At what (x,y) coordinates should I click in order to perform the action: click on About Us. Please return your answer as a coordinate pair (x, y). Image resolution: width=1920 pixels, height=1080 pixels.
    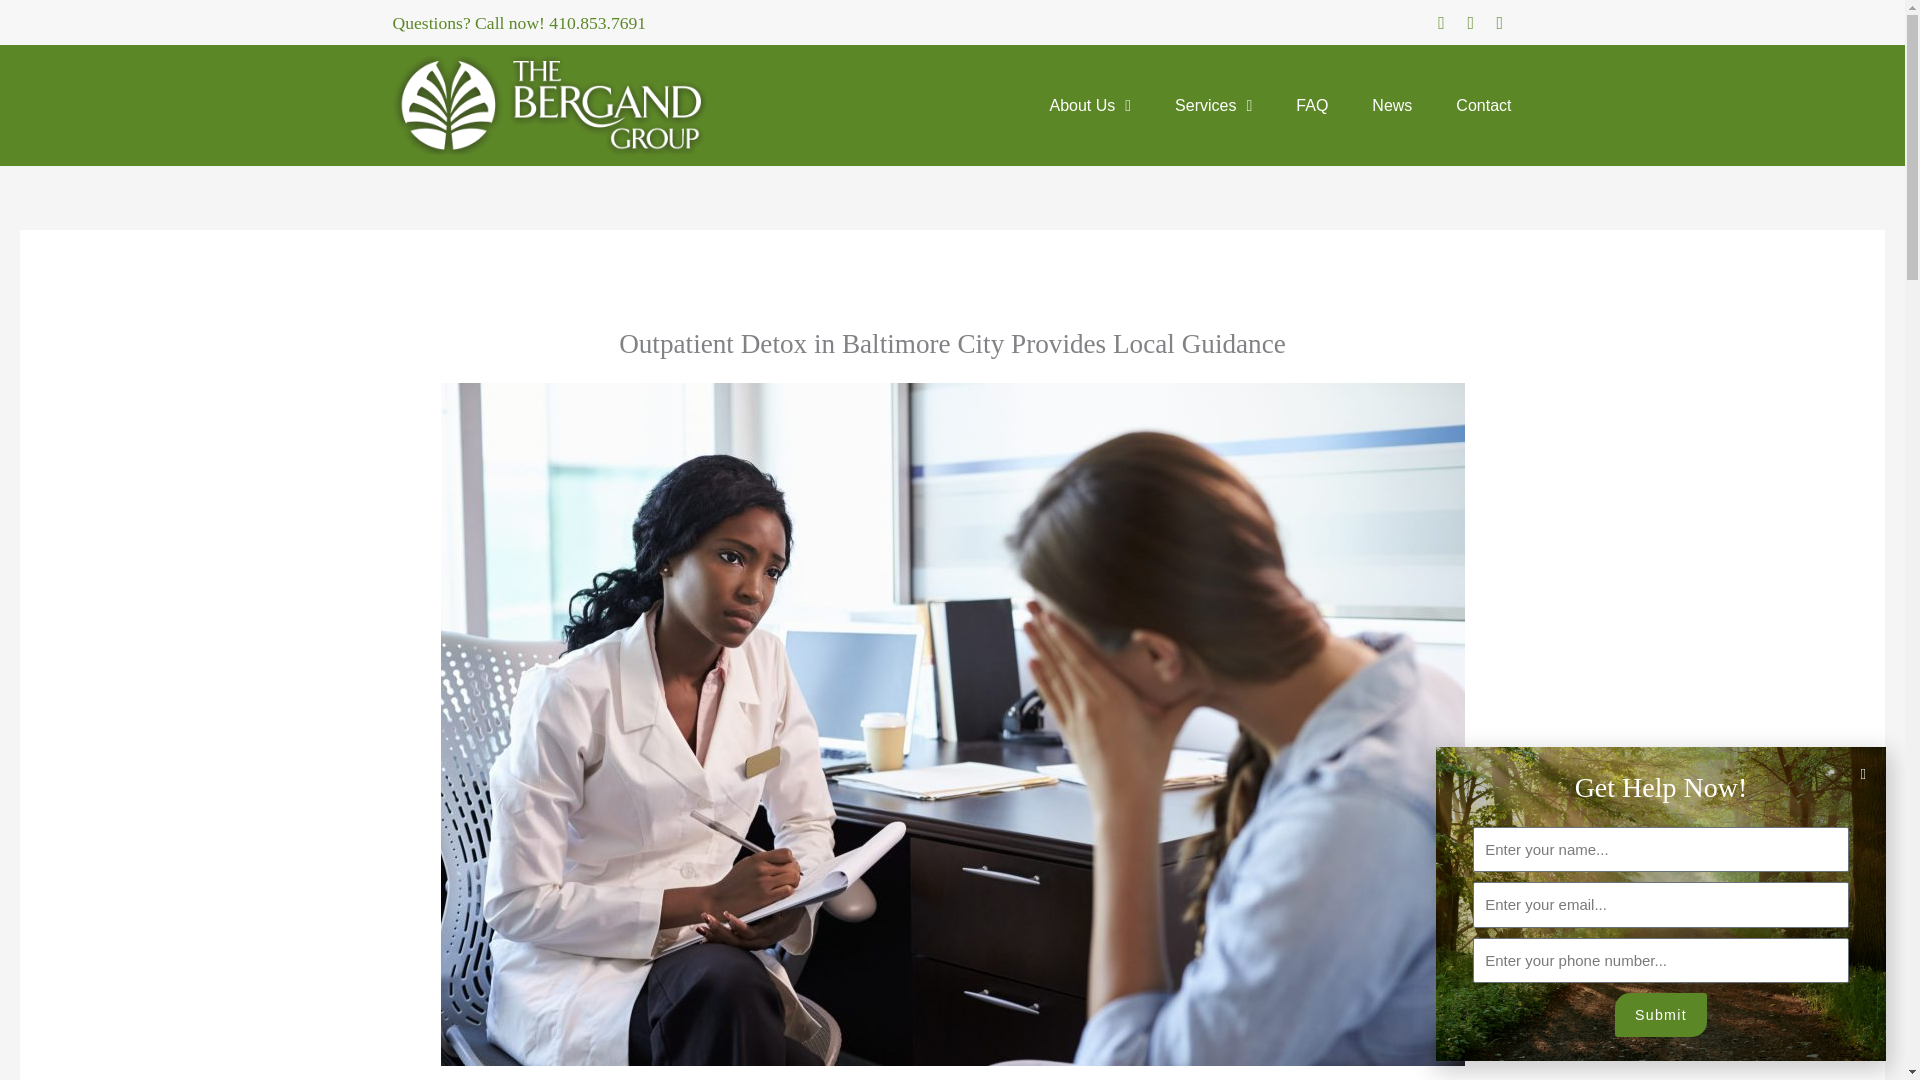
    Looking at the image, I should click on (1090, 106).